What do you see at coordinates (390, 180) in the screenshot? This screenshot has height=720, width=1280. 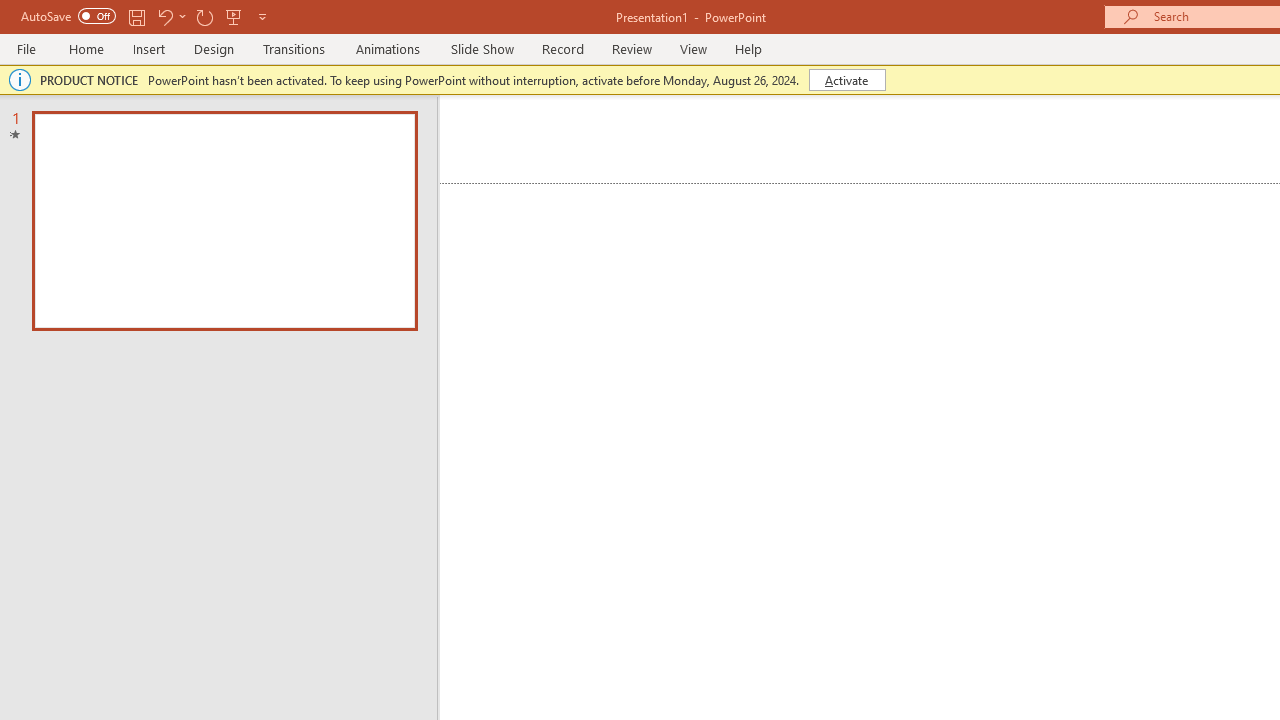 I see `Superscript` at bounding box center [390, 180].